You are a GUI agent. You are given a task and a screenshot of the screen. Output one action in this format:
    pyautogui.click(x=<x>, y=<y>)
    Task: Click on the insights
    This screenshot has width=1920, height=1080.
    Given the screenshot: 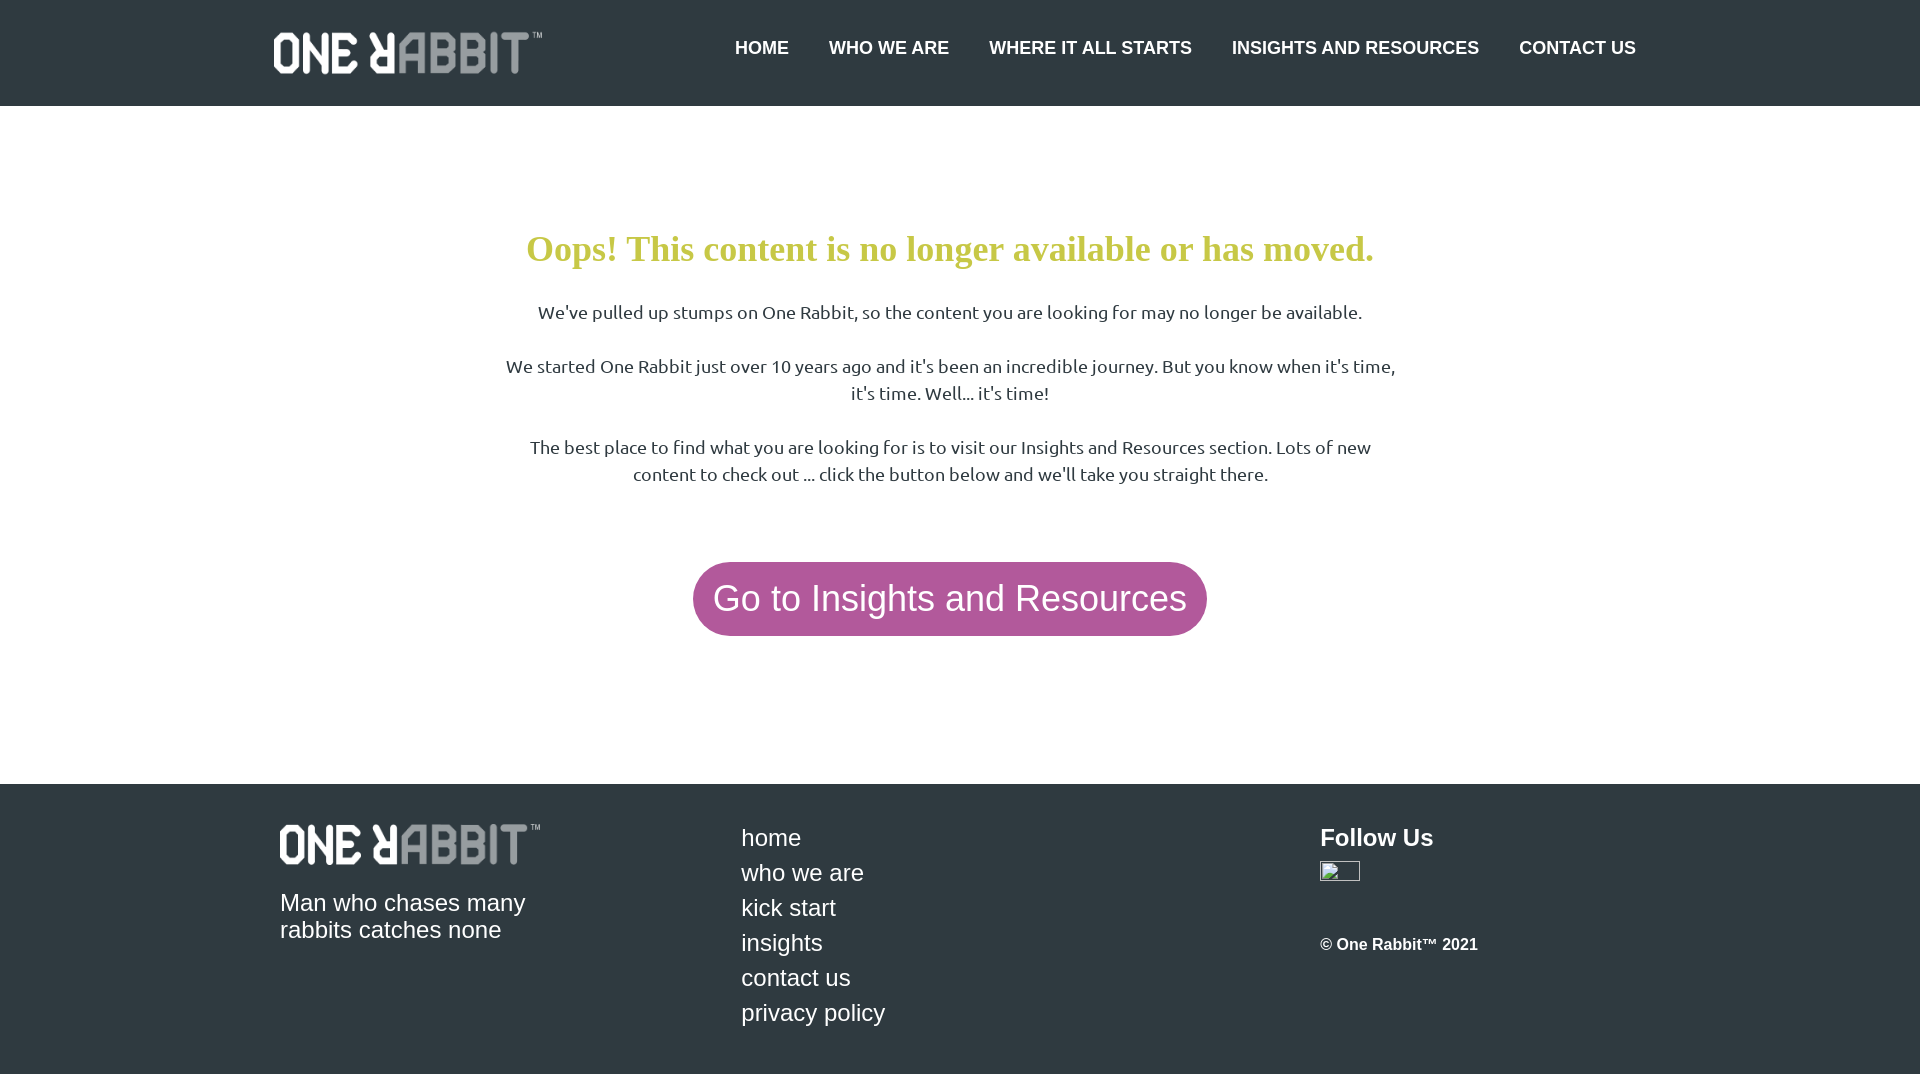 What is the action you would take?
    pyautogui.click(x=782, y=942)
    